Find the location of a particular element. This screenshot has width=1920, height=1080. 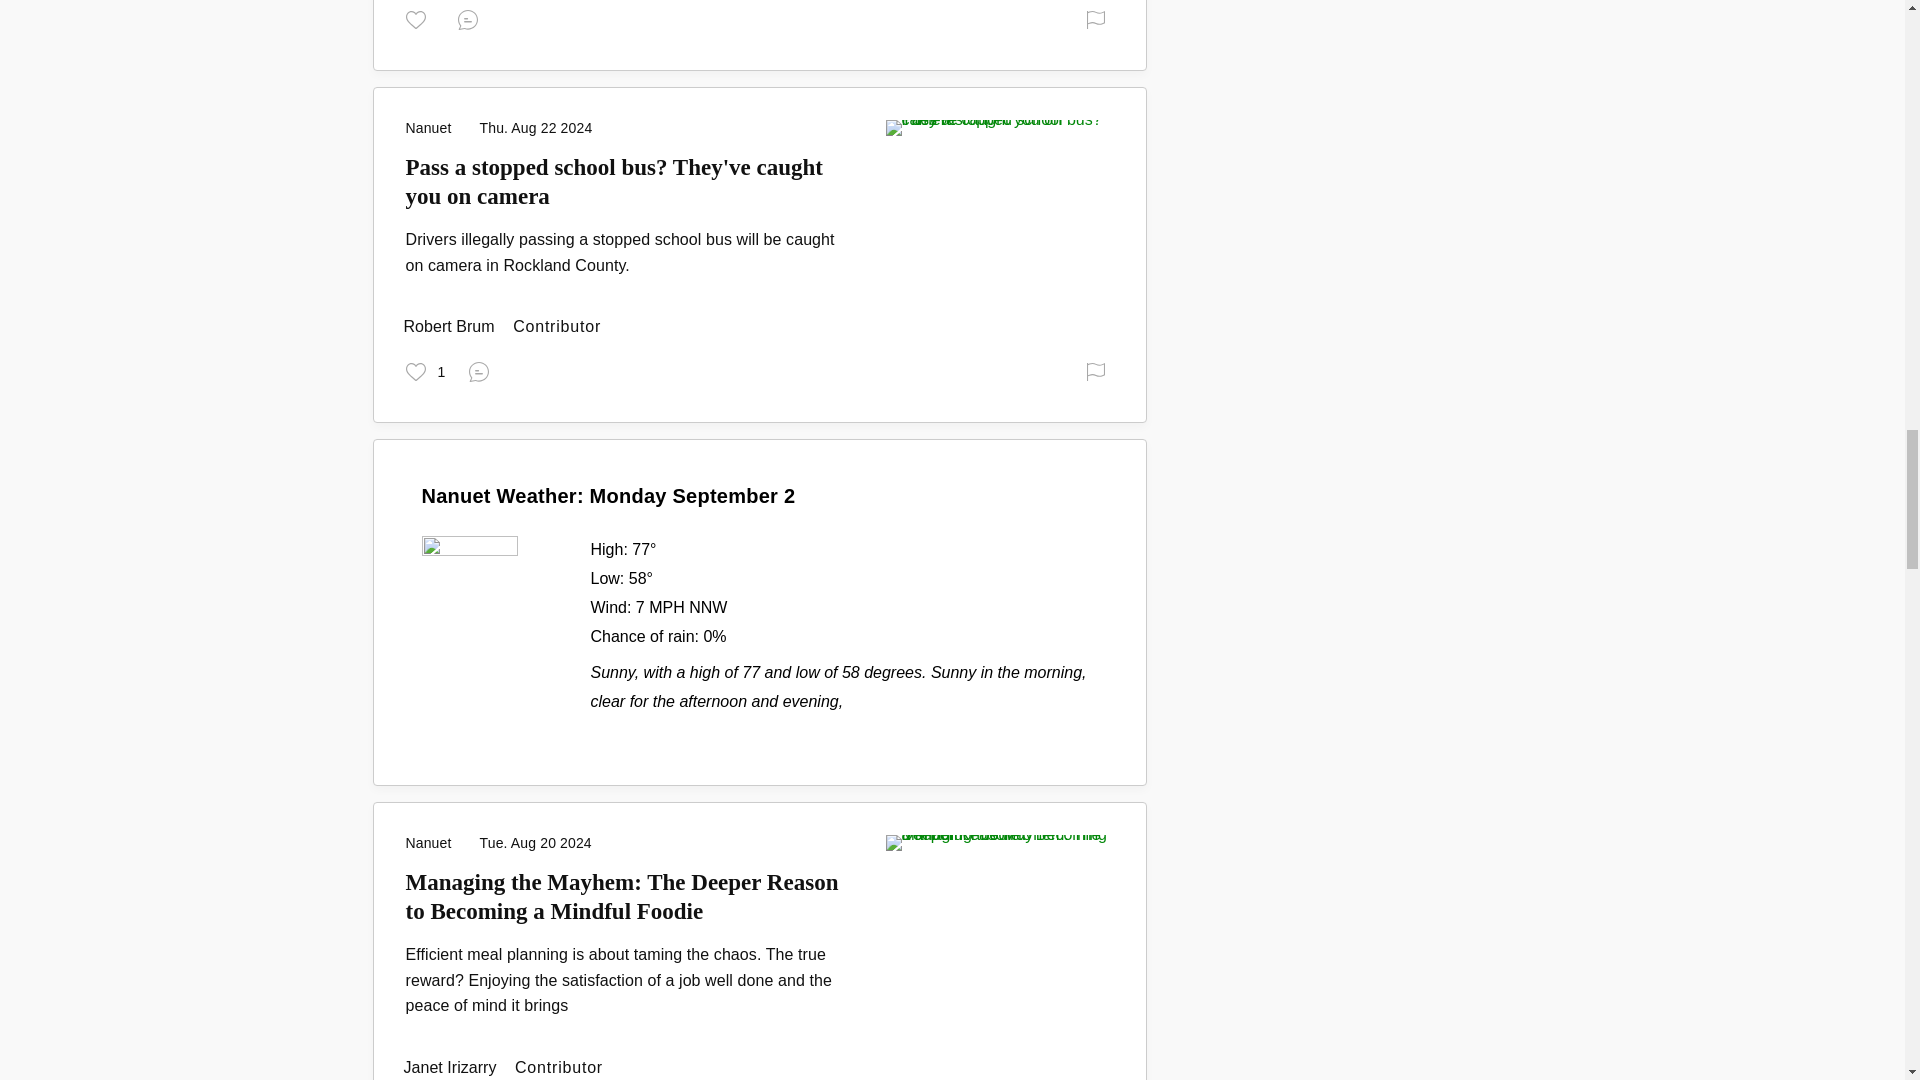

Contributor is located at coordinates (451, 326).